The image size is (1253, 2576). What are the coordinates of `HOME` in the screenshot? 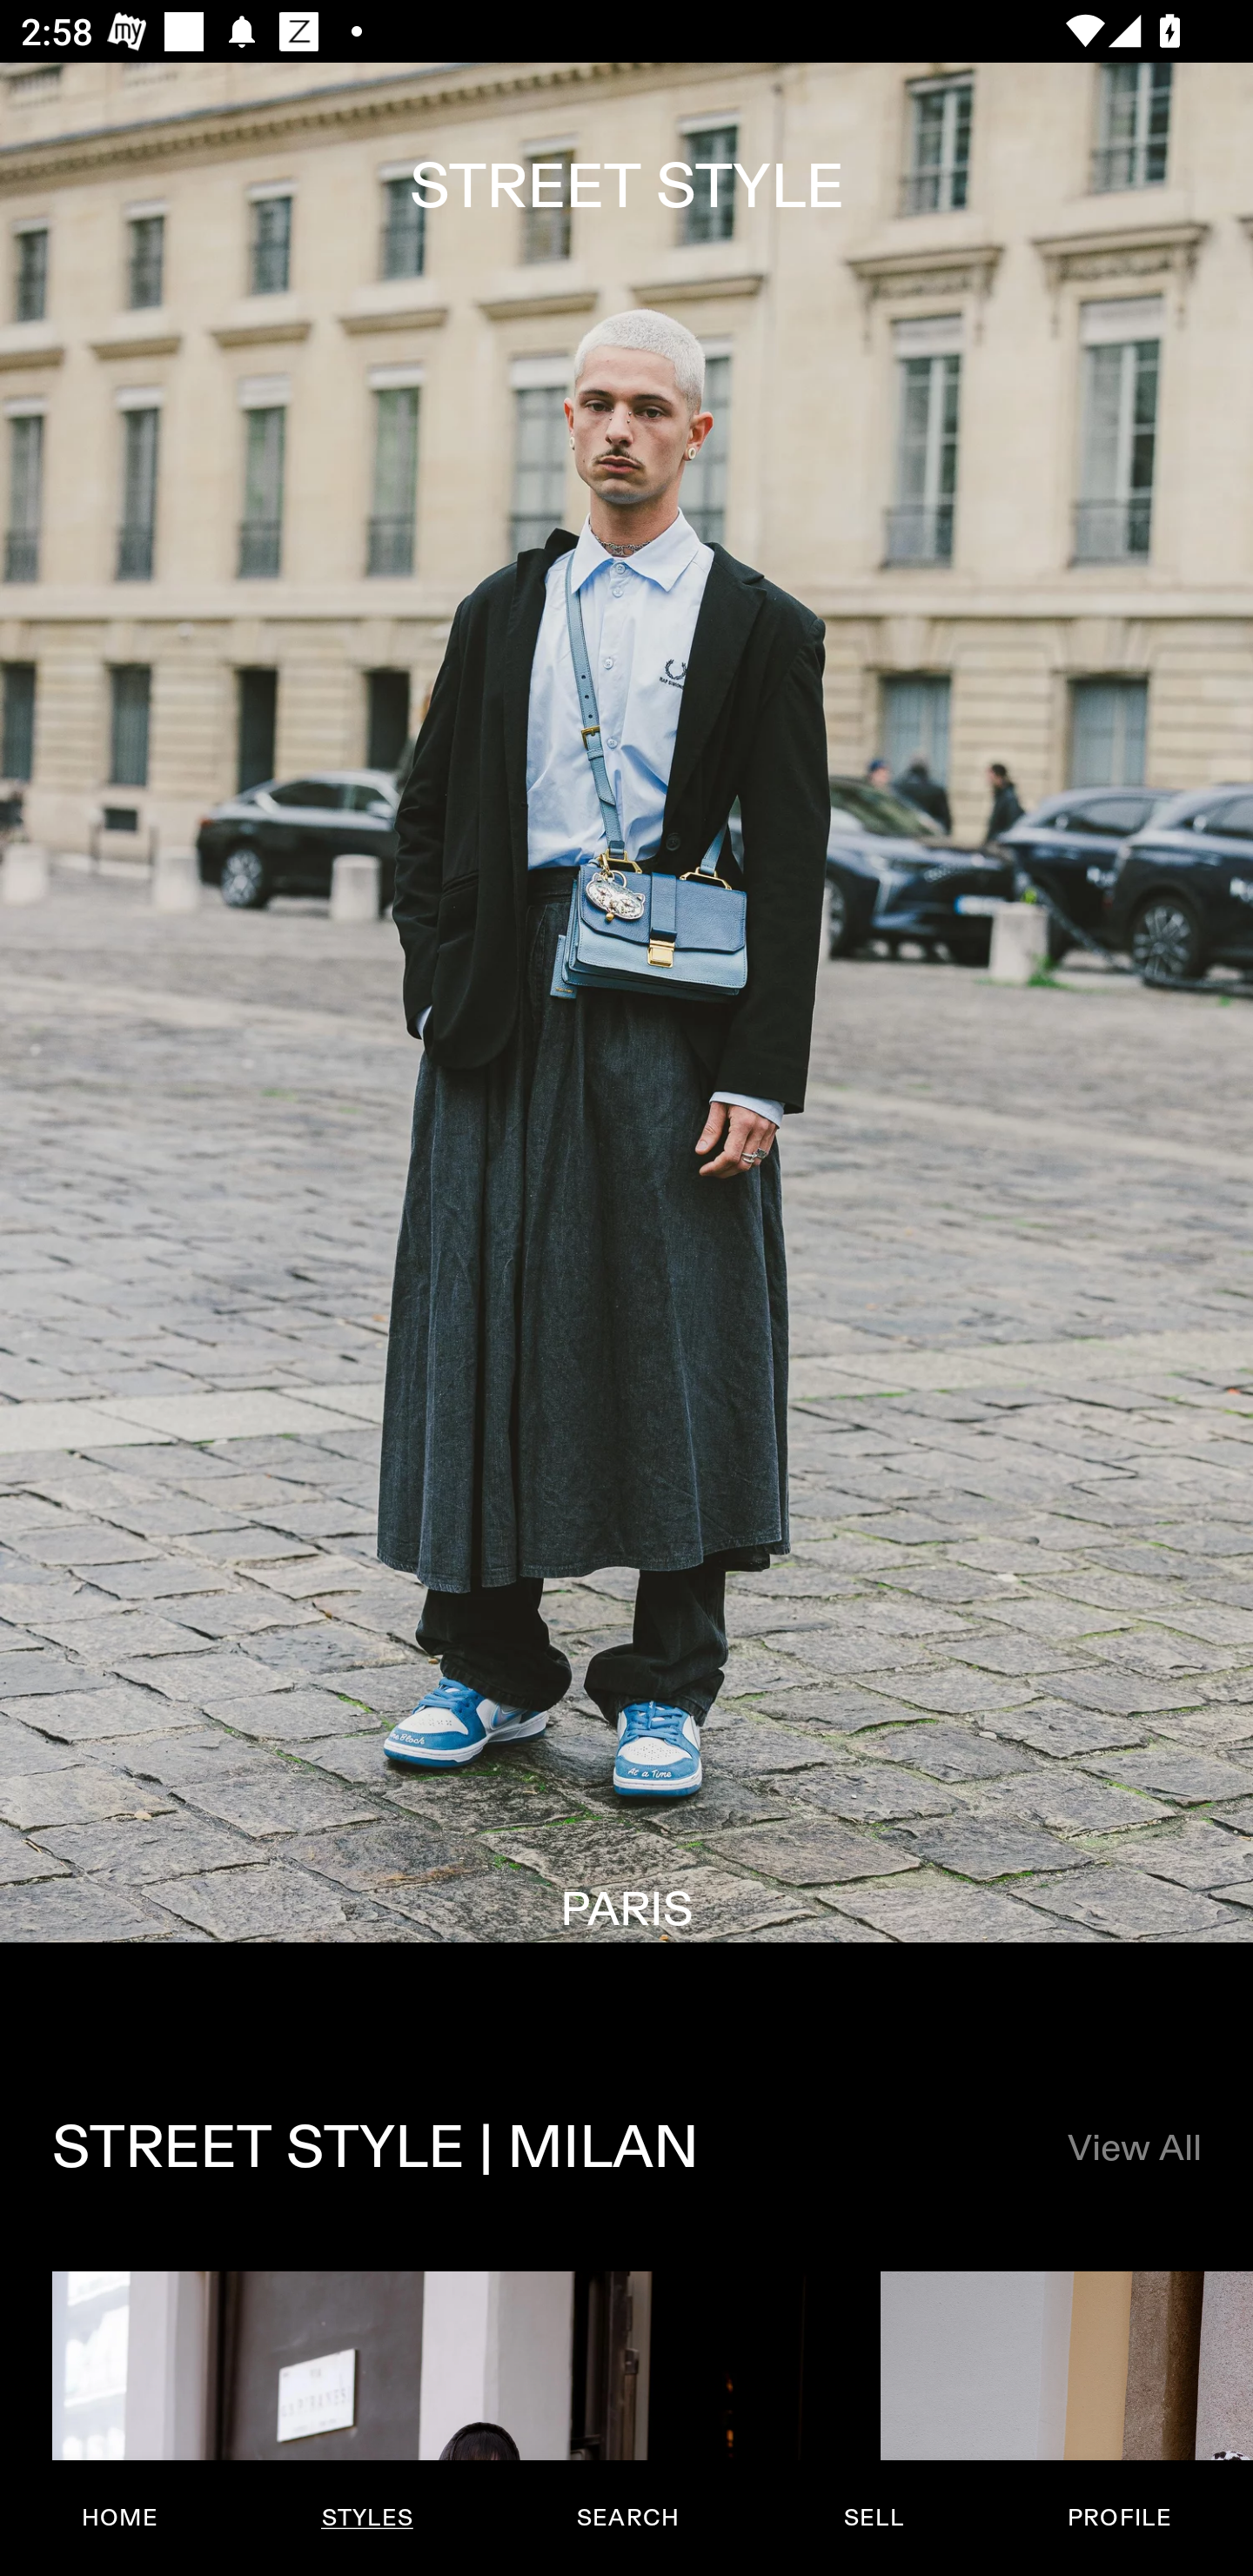 It's located at (120, 2518).